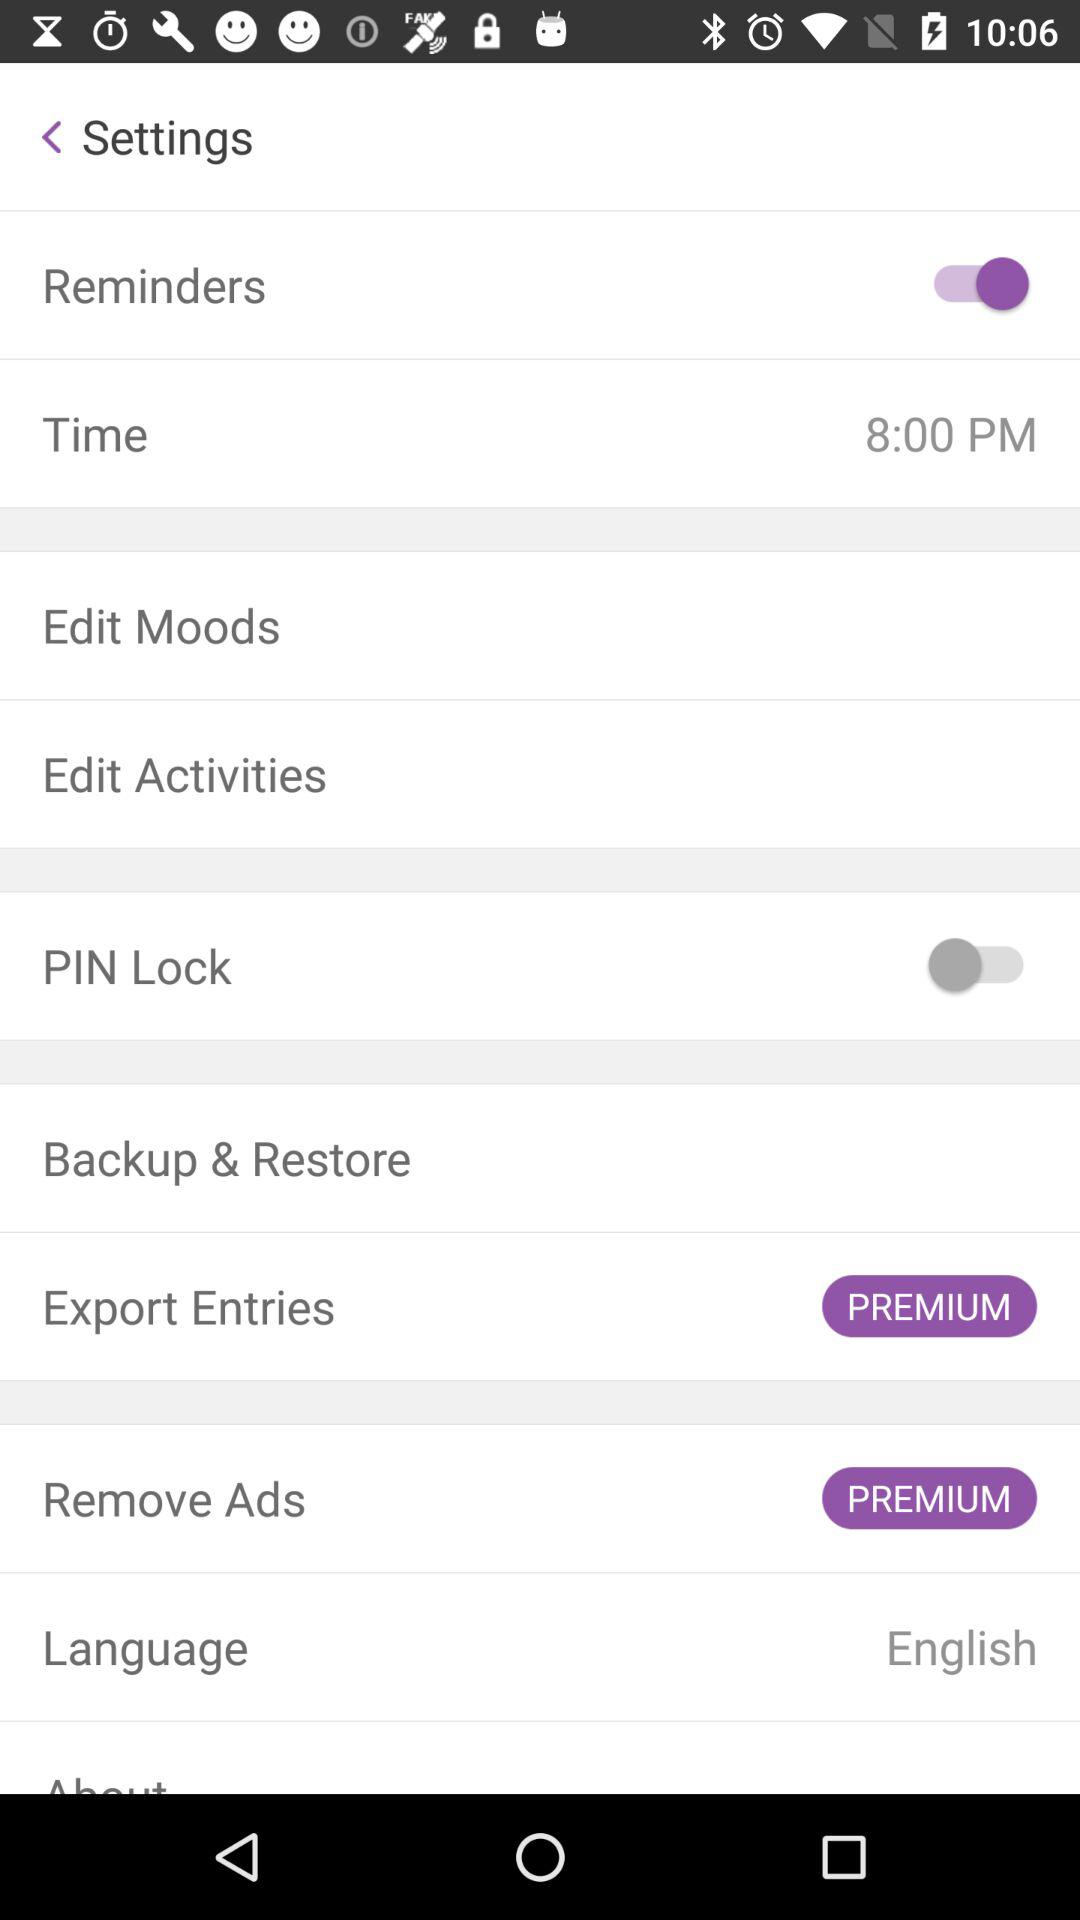 The height and width of the screenshot is (1920, 1080). I want to click on turn on the app to the right of reminders, so click(978, 284).